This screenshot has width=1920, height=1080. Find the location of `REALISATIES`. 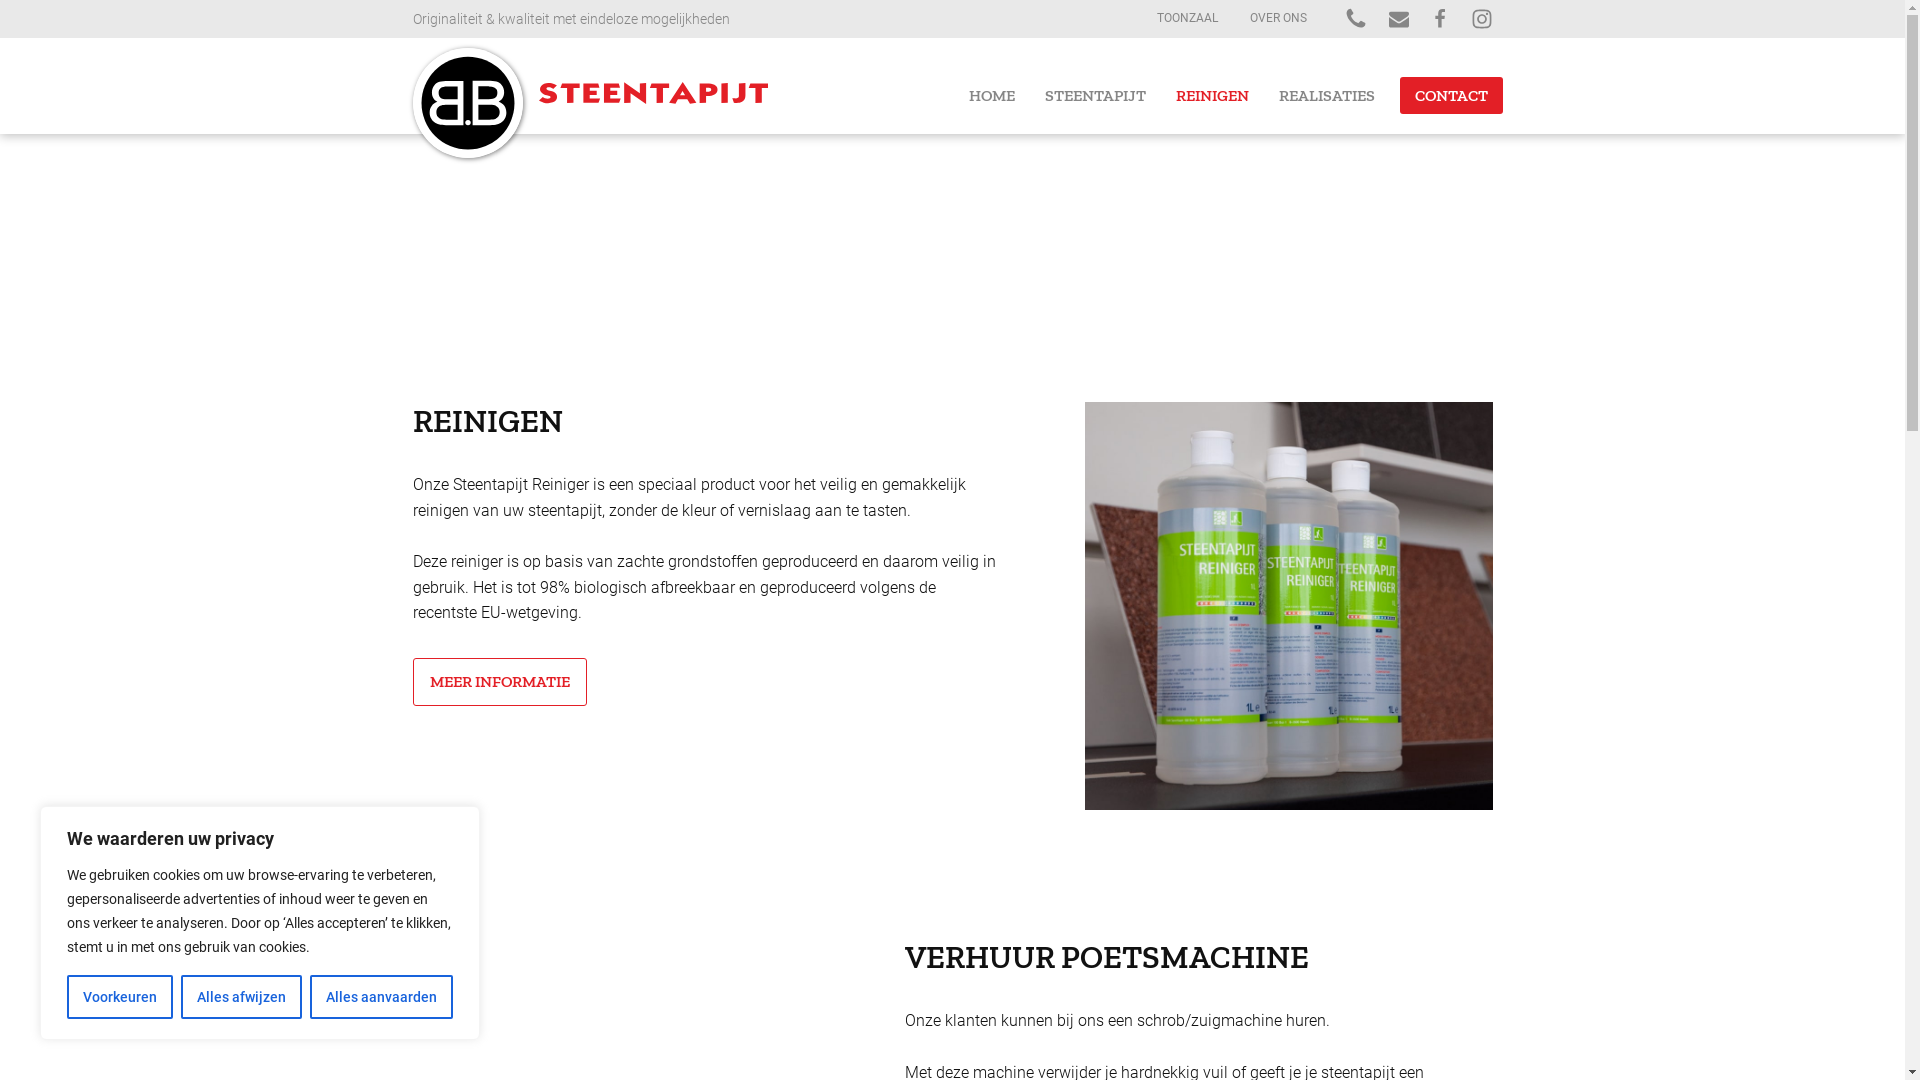

REALISATIES is located at coordinates (1327, 96).